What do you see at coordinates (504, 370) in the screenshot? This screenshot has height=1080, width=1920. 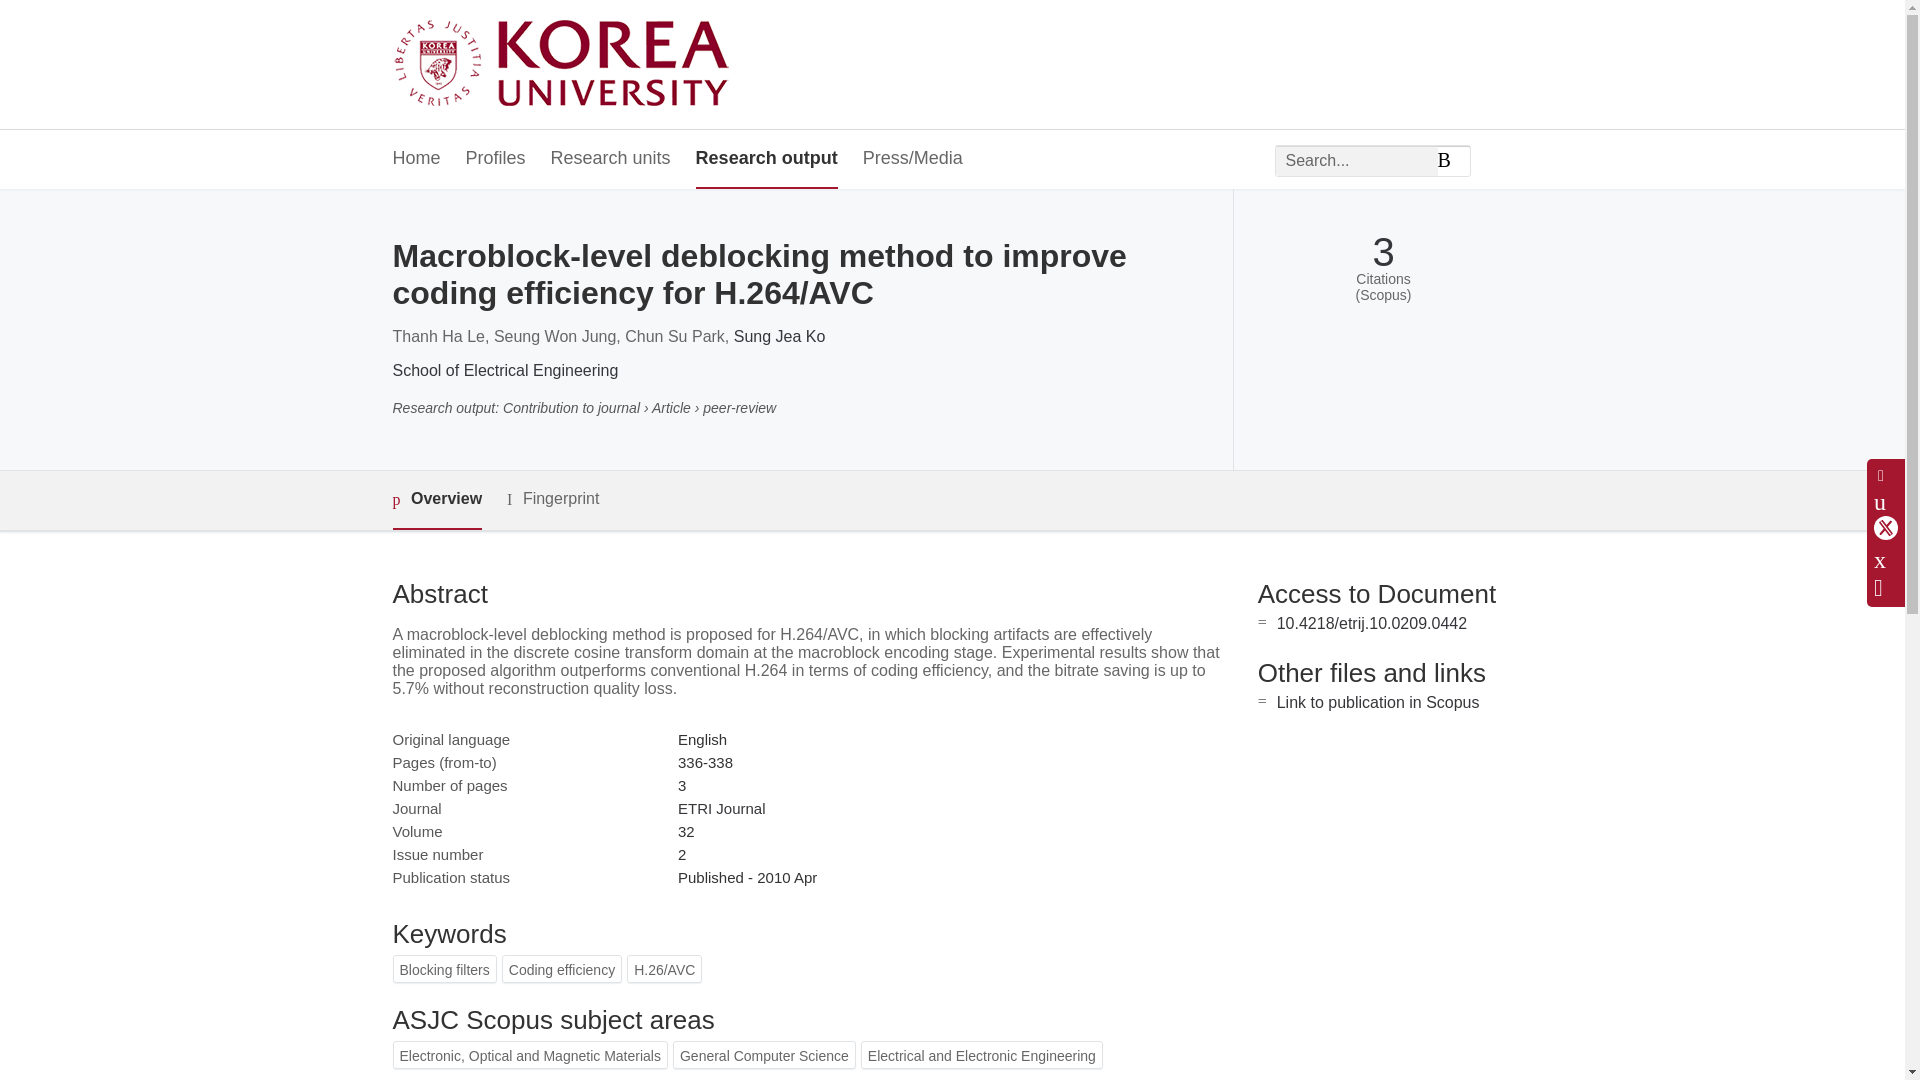 I see `School of Electrical Engineering` at bounding box center [504, 370].